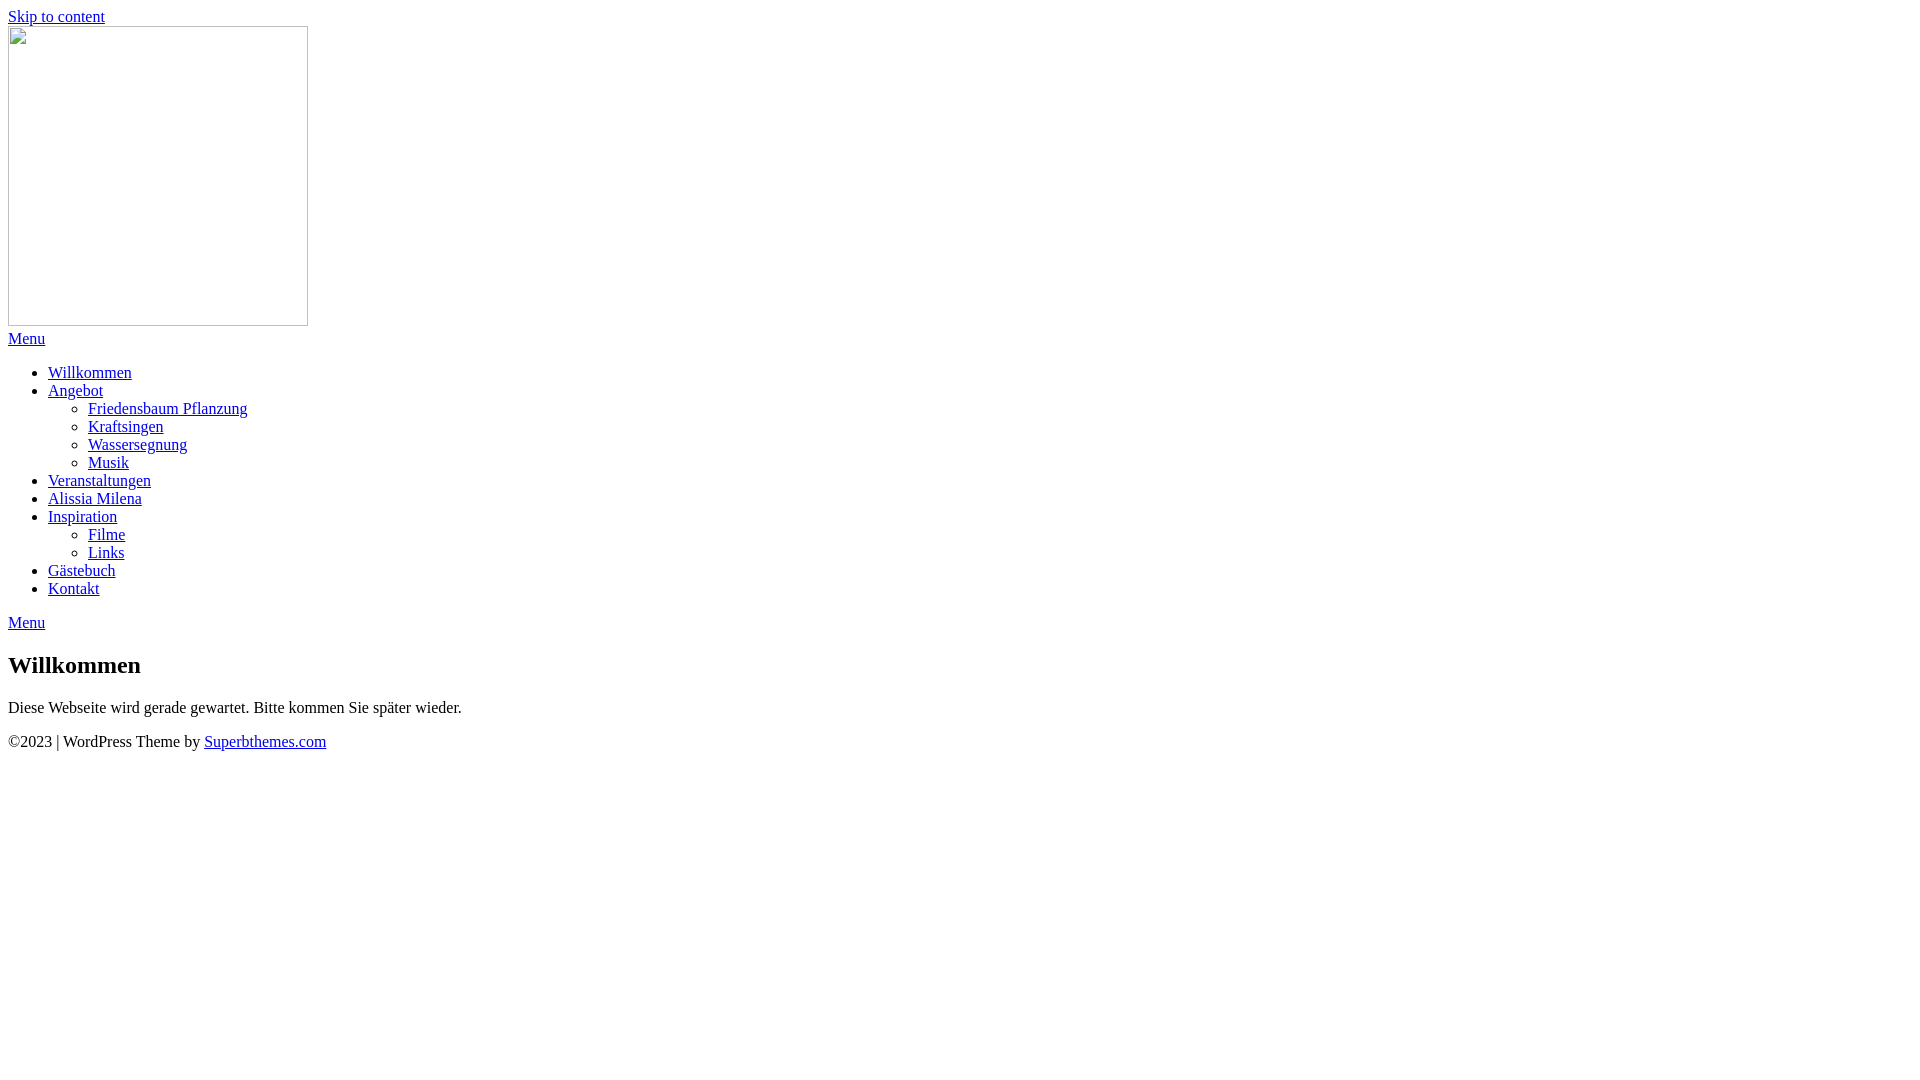 This screenshot has height=1080, width=1920. Describe the element at coordinates (76, 390) in the screenshot. I see `Angebot` at that location.